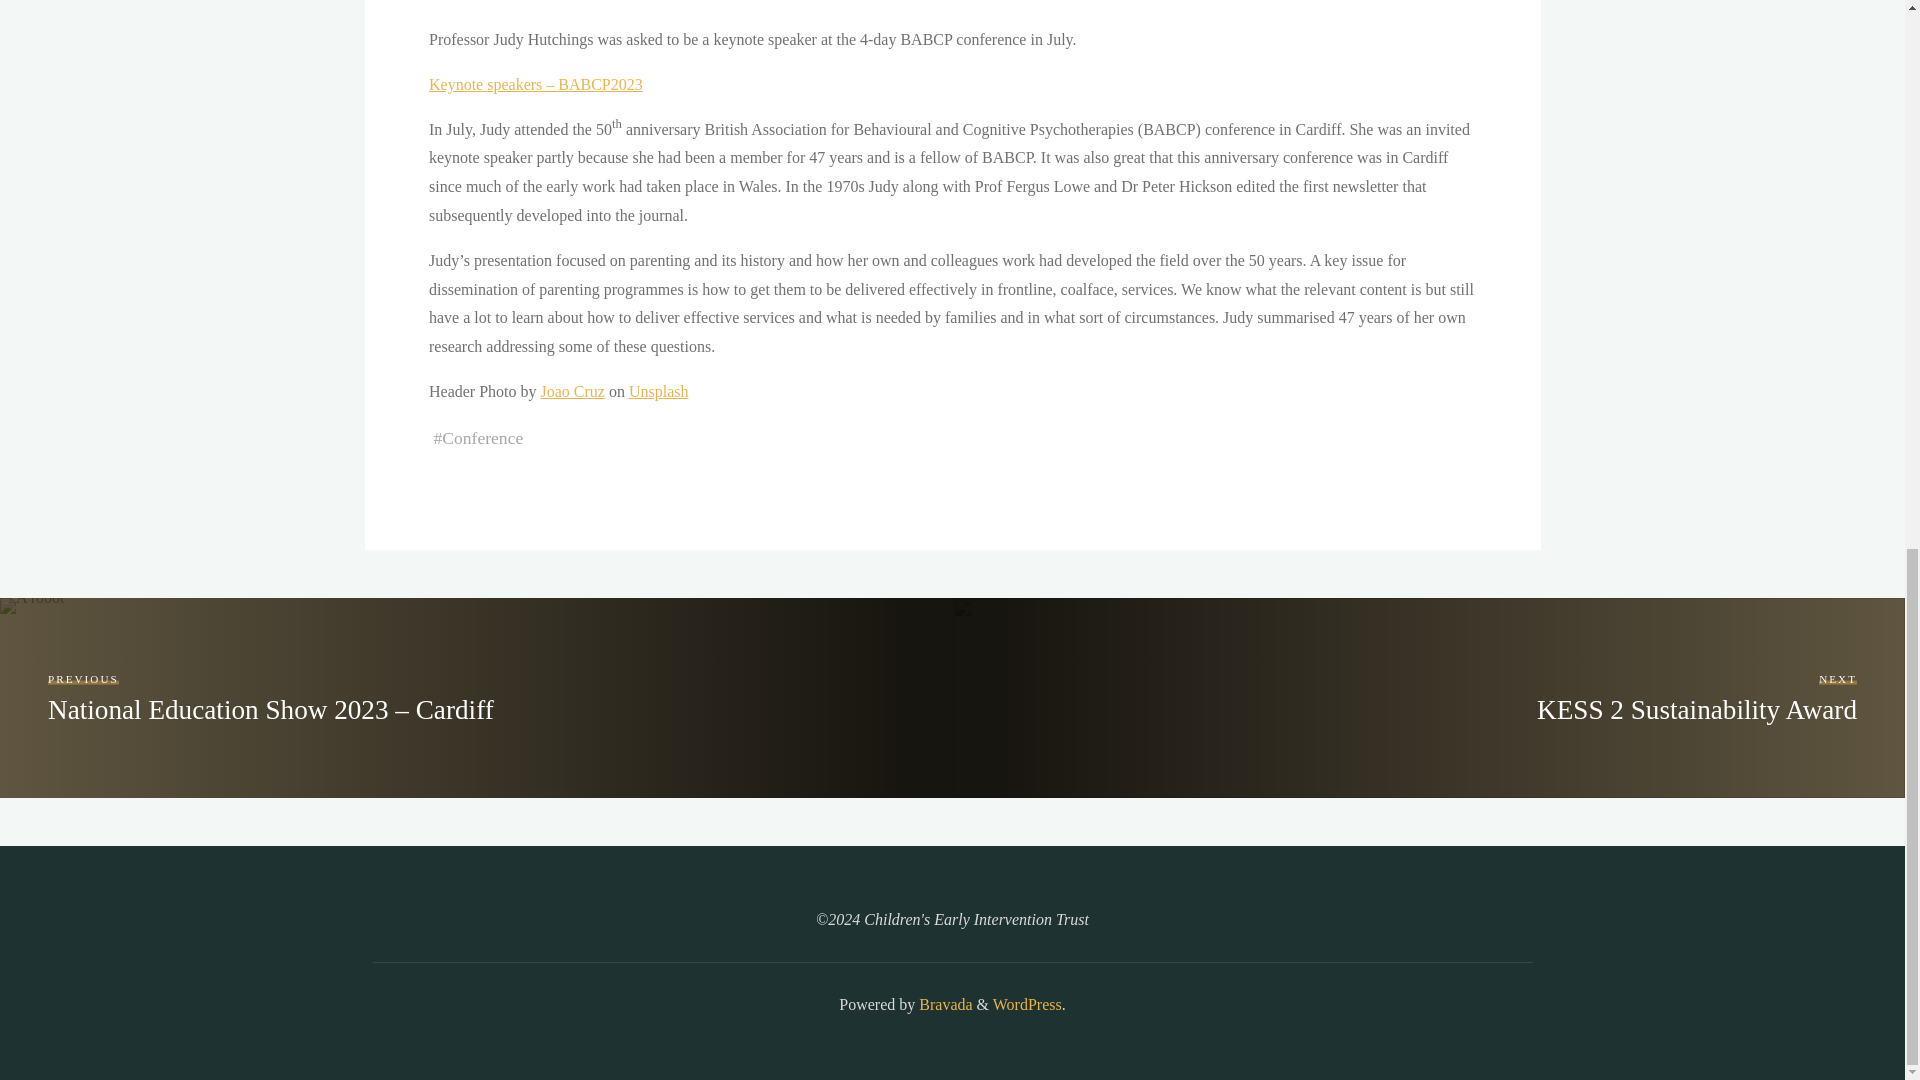  What do you see at coordinates (572, 391) in the screenshot?
I see `Joao Cruz` at bounding box center [572, 391].